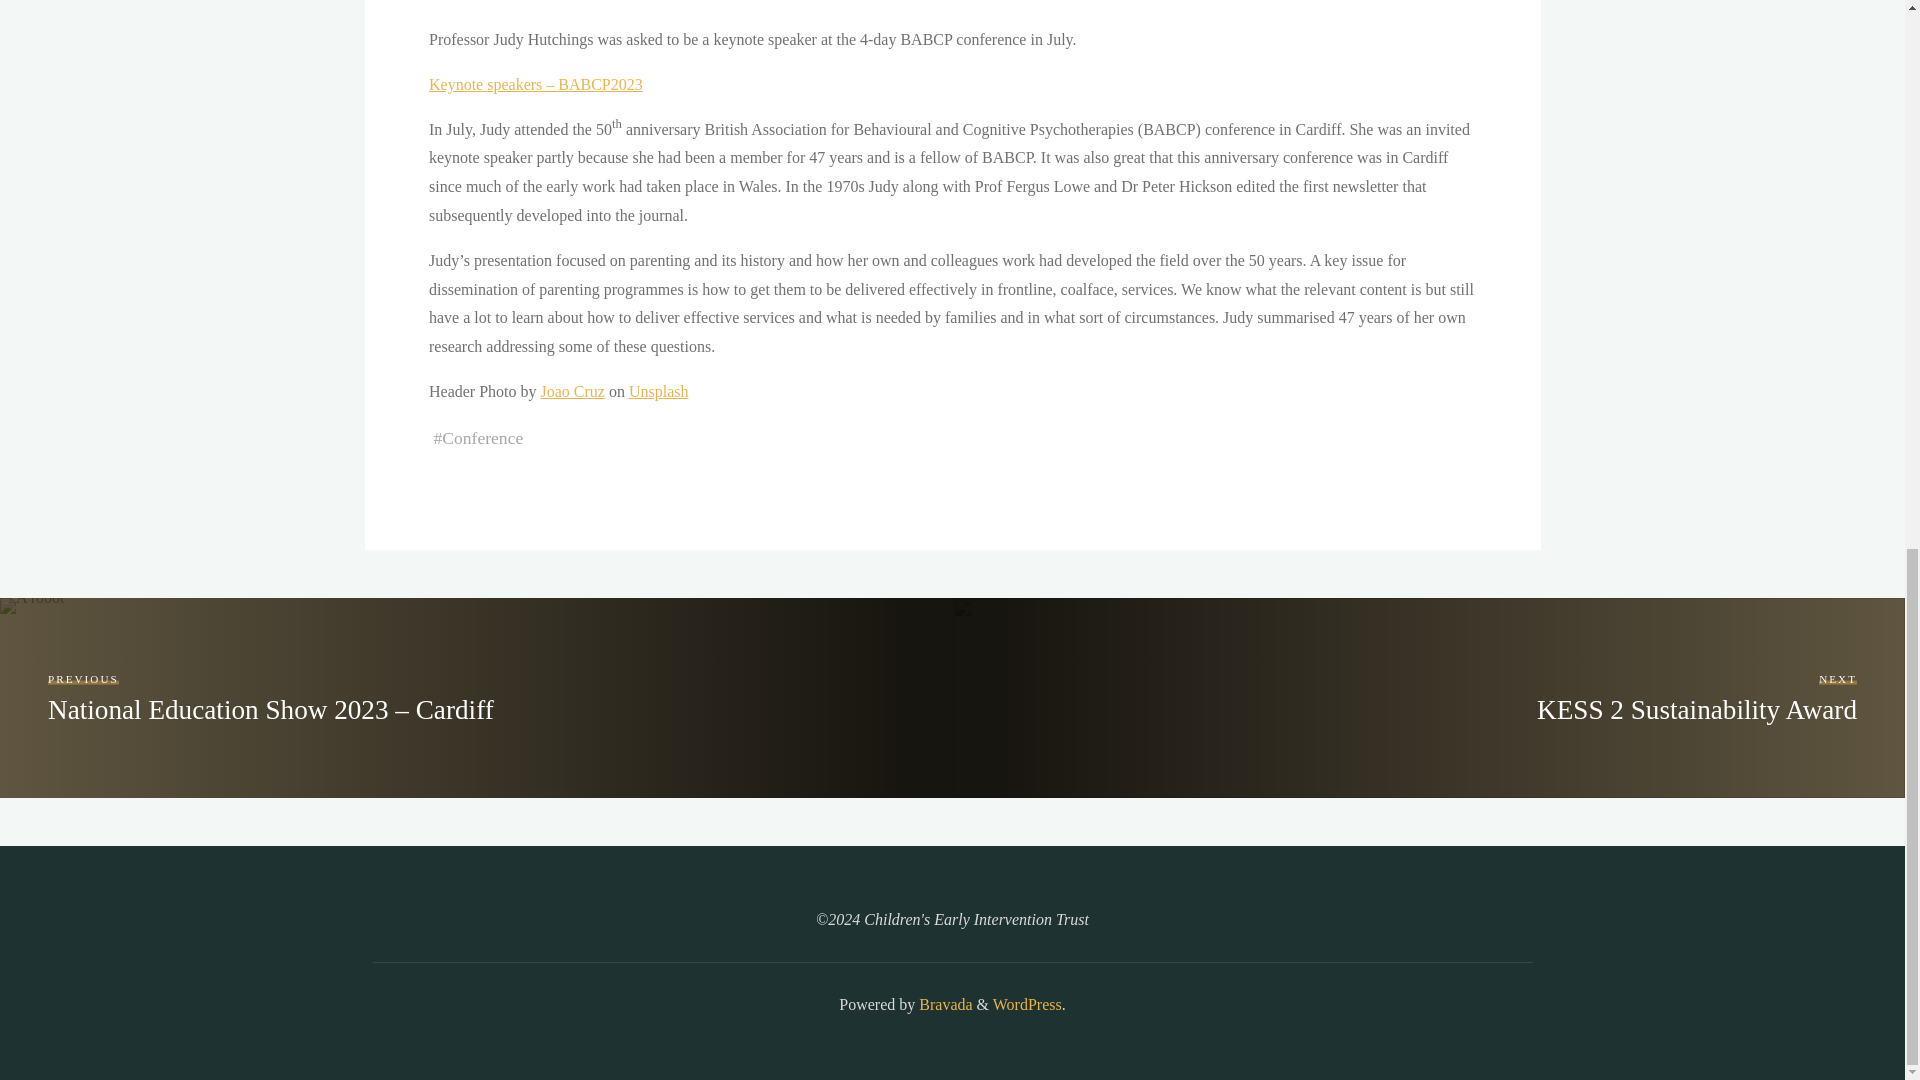  What do you see at coordinates (572, 391) in the screenshot?
I see `Joao Cruz` at bounding box center [572, 391].